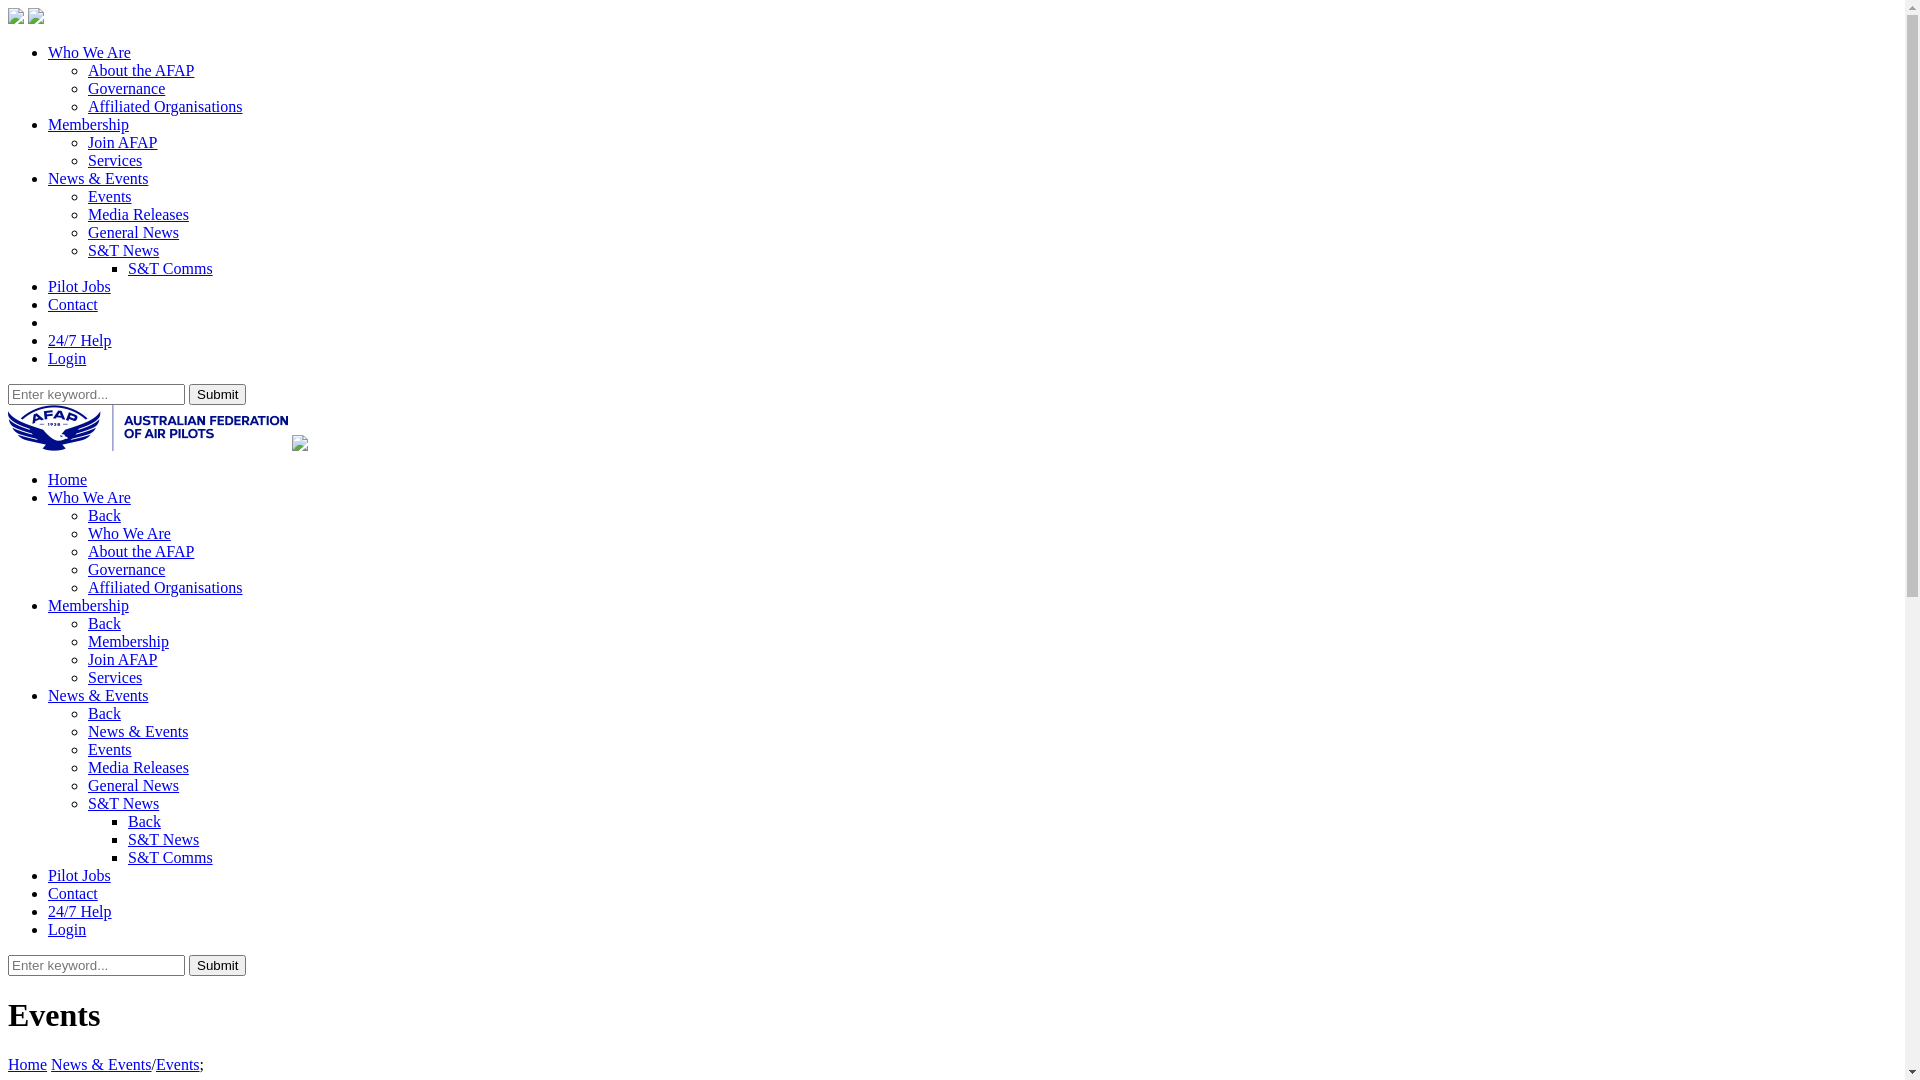 The width and height of the screenshot is (1920, 1080). I want to click on Media Releases, so click(138, 214).